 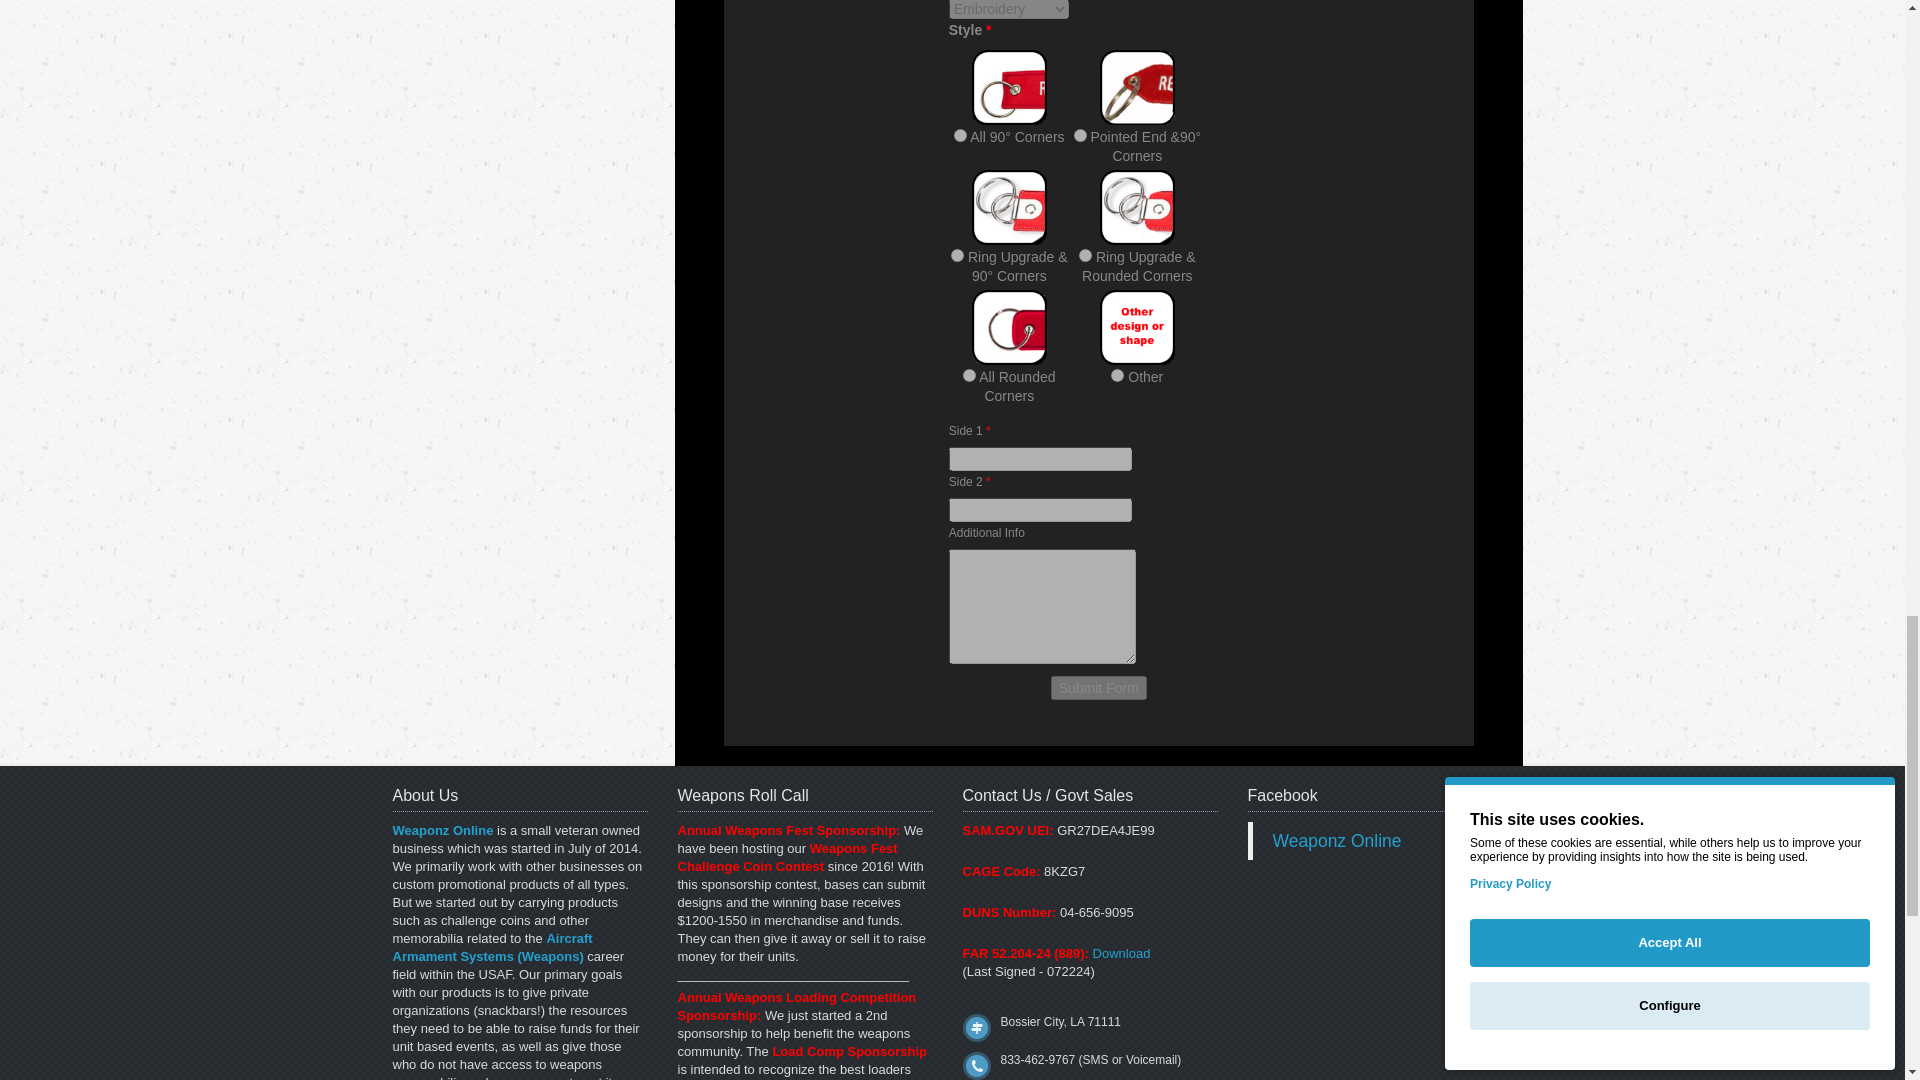 I want to click on Submit Form, so click(x=1098, y=688).